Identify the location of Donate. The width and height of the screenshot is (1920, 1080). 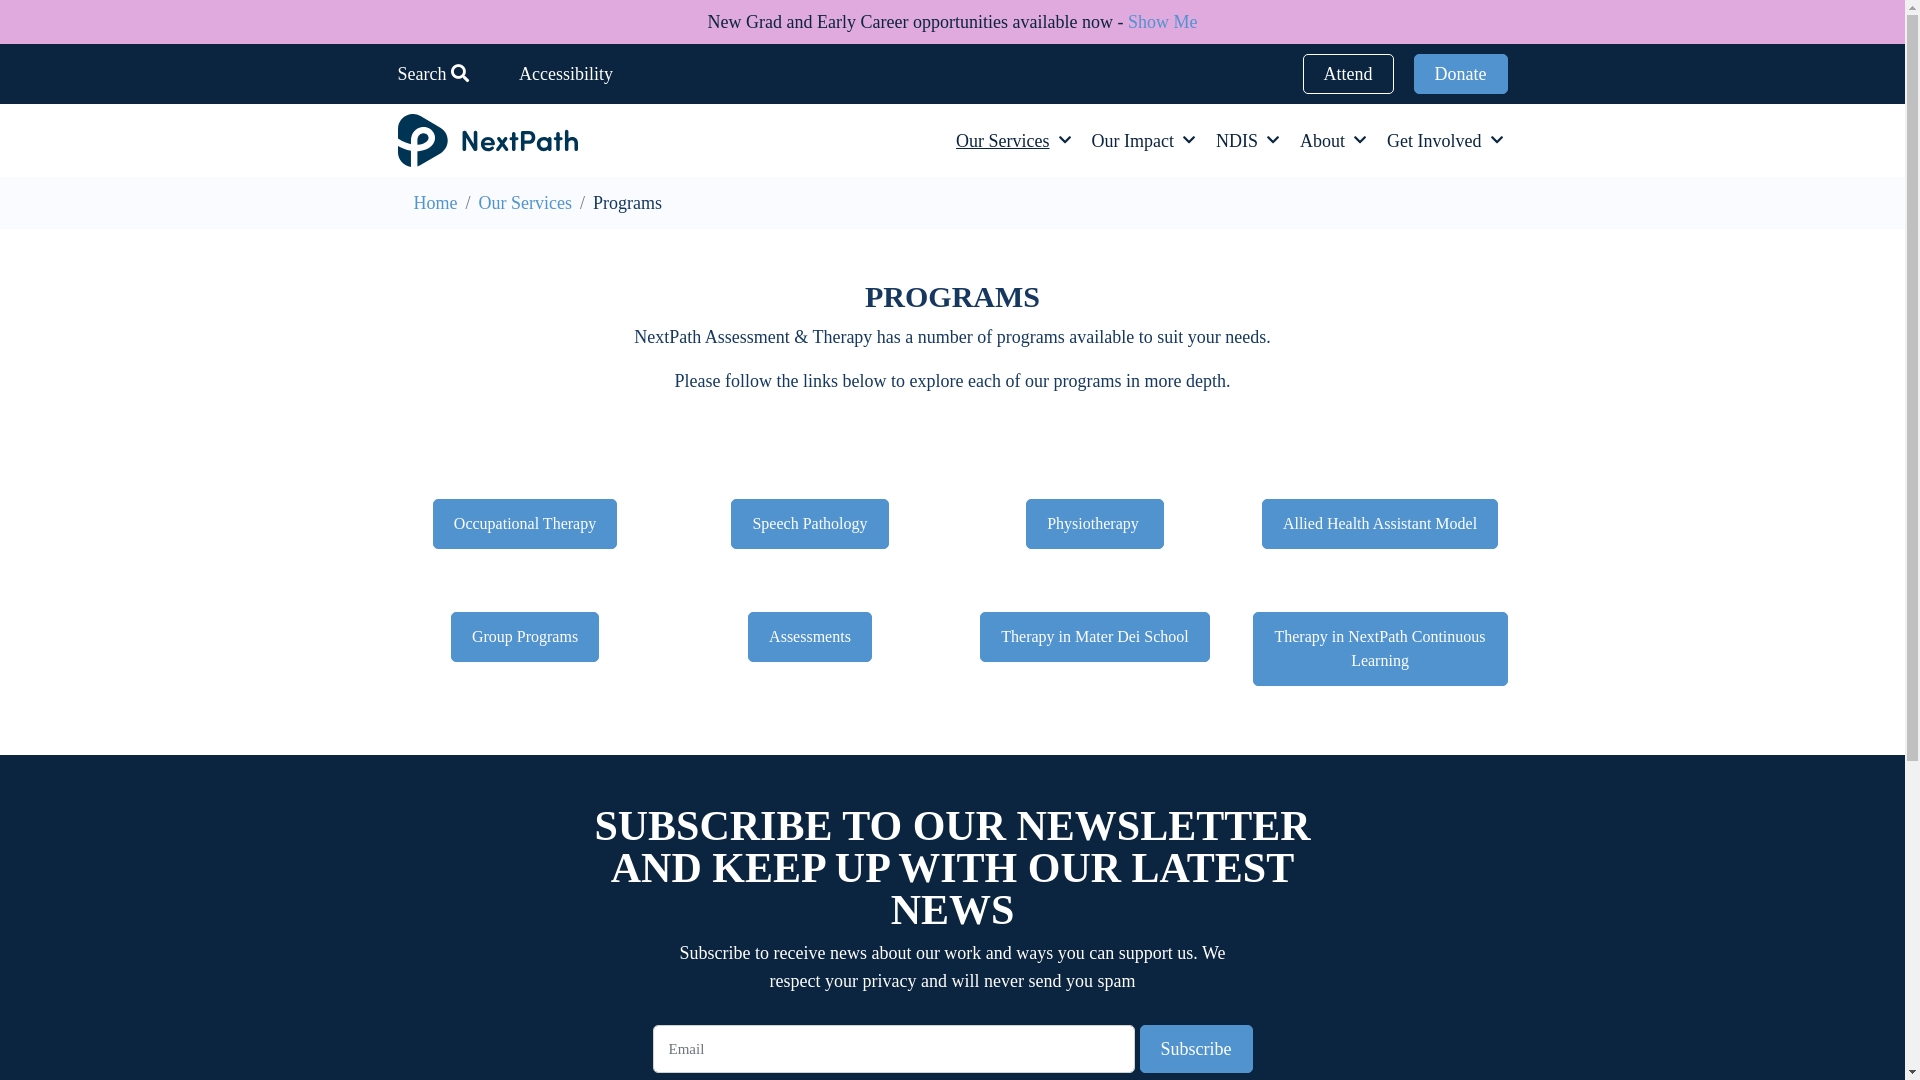
(1461, 74).